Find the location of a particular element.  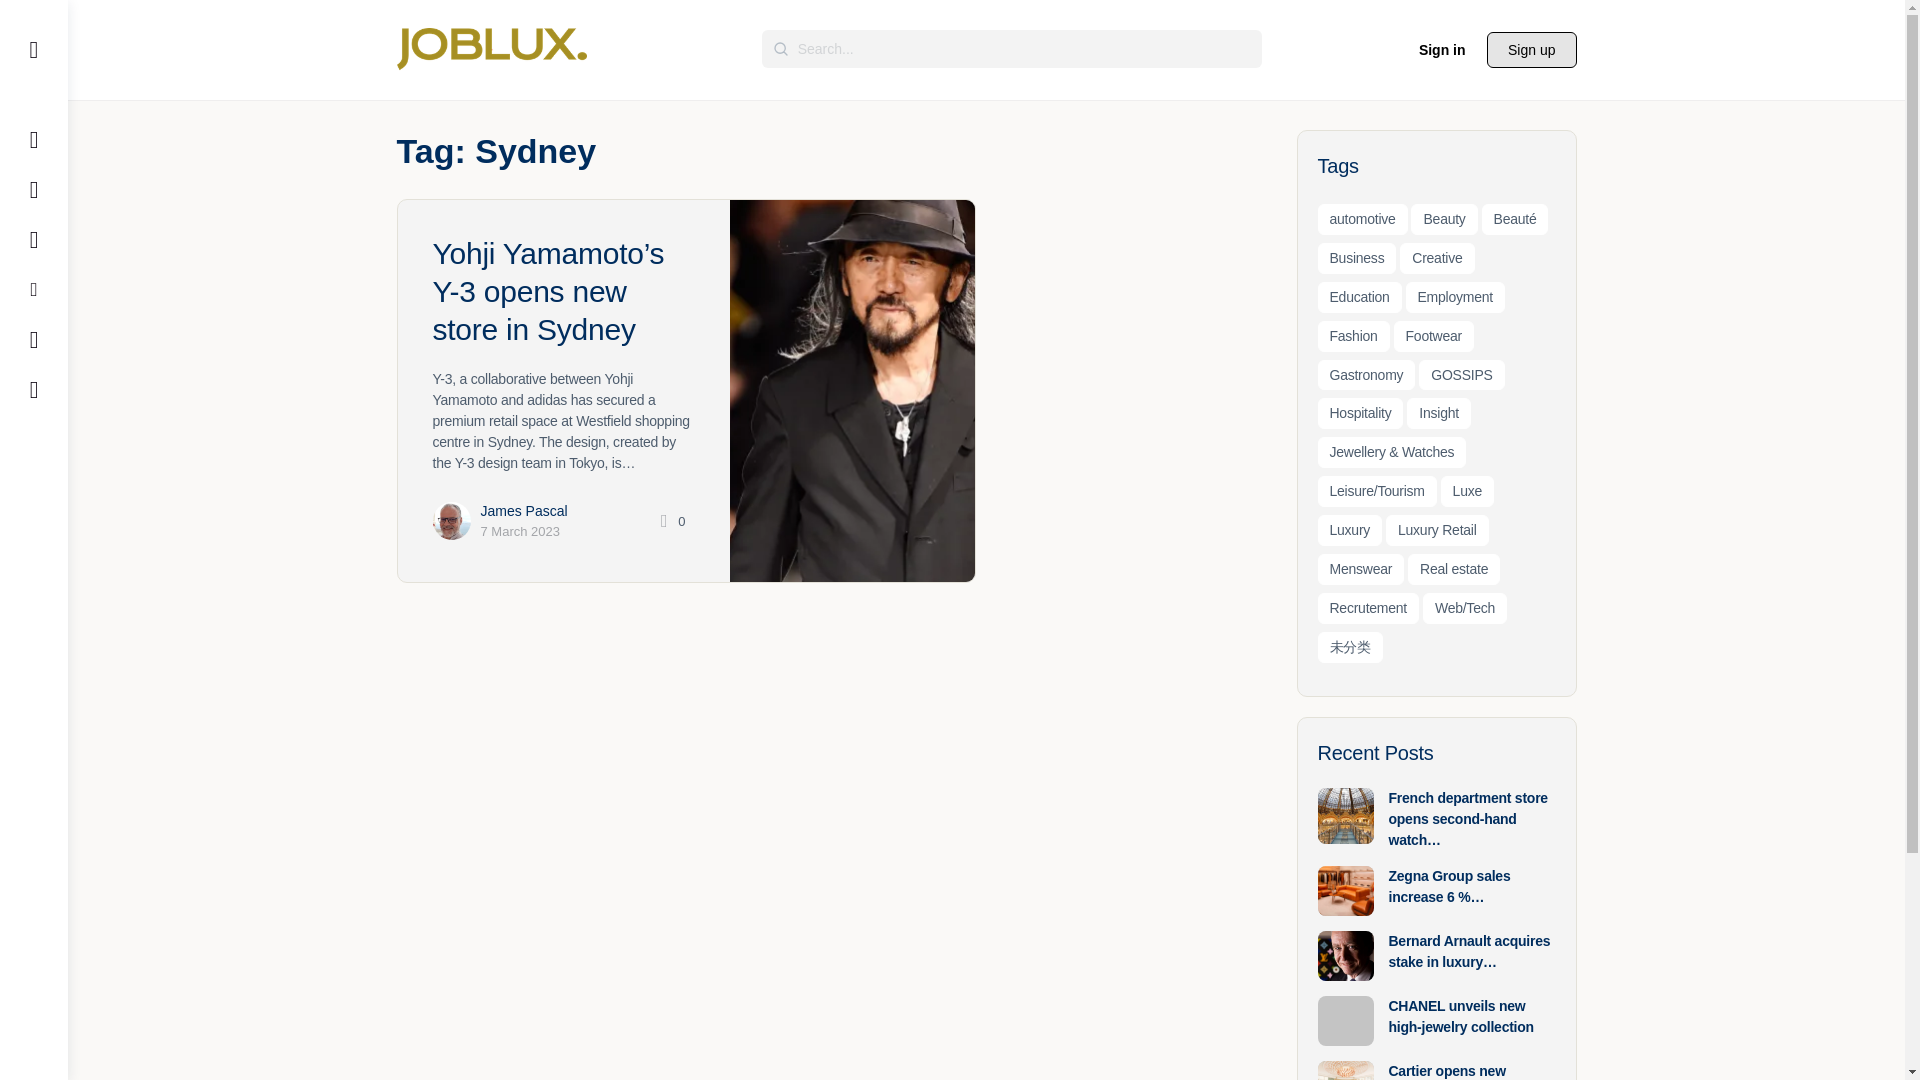

Beauty is located at coordinates (1444, 220).